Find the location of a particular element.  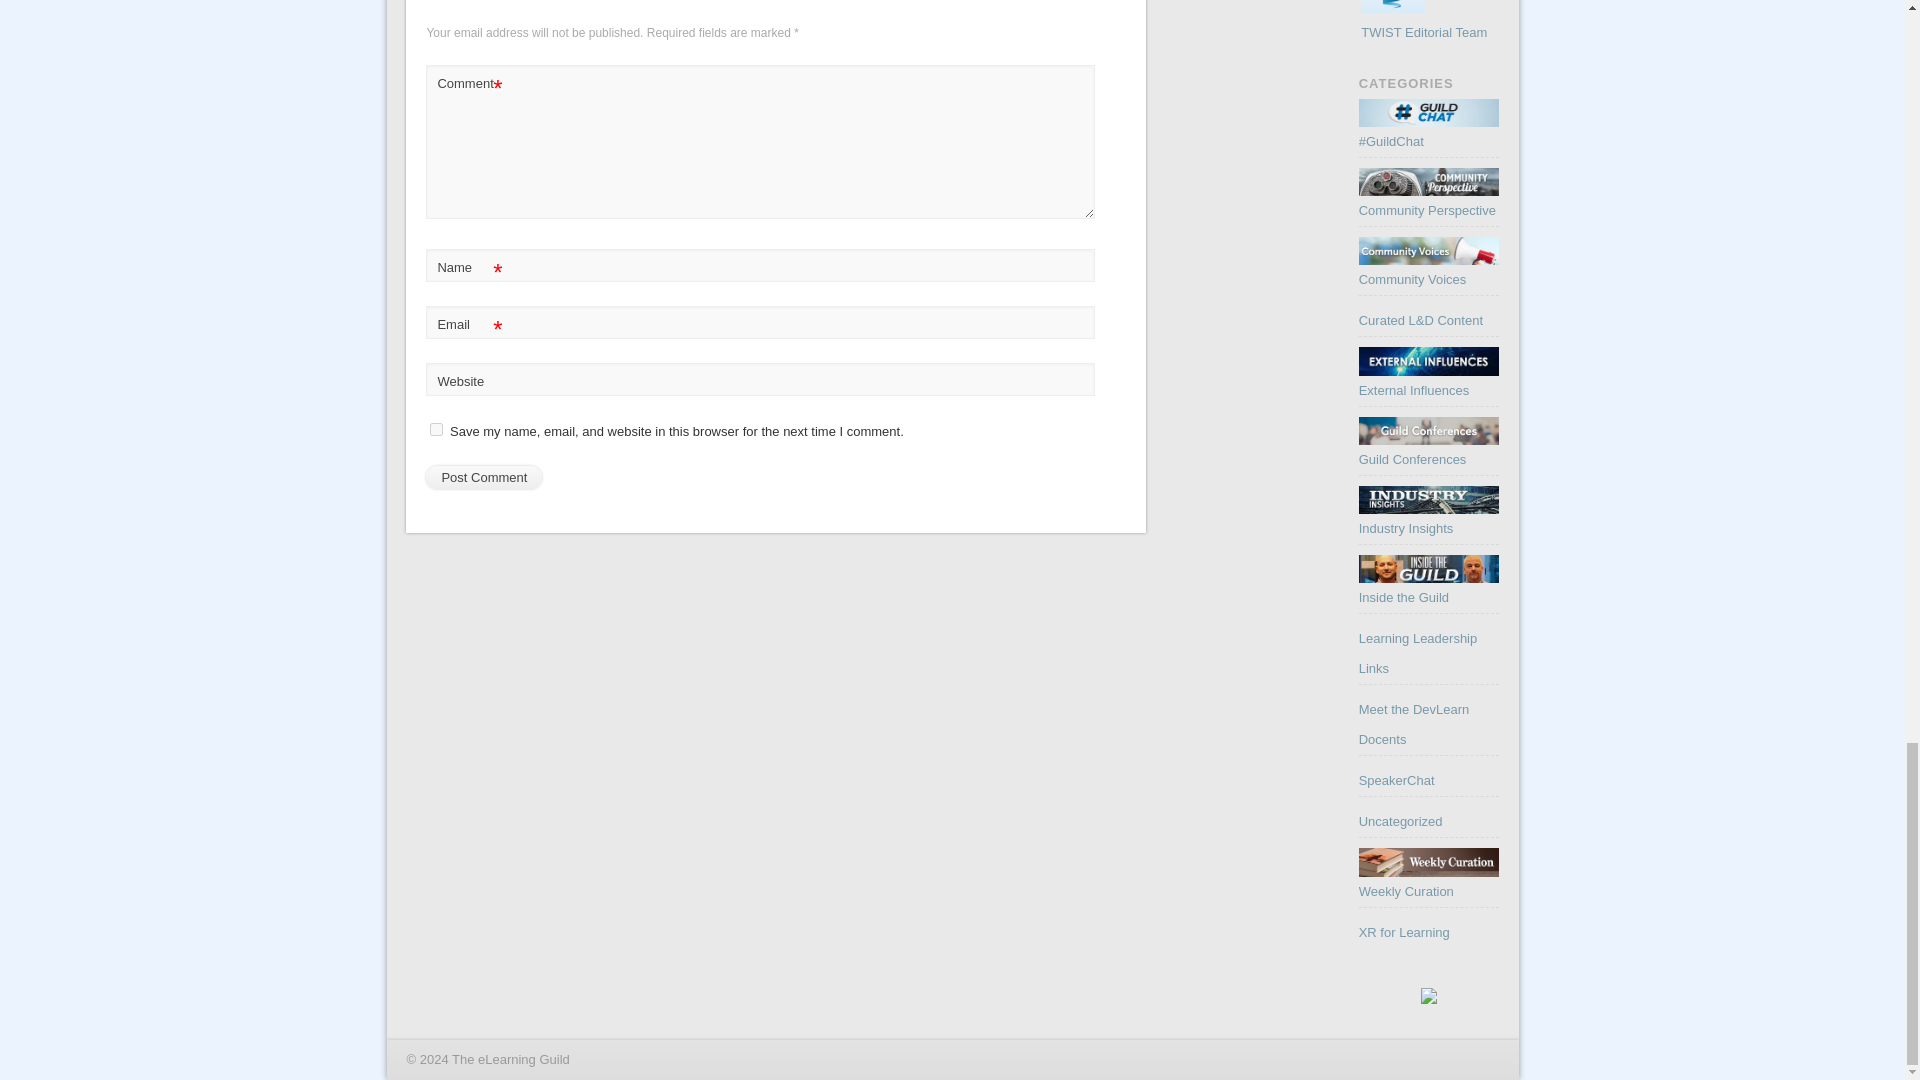

View all posts filed under Community Voices is located at coordinates (1429, 262).